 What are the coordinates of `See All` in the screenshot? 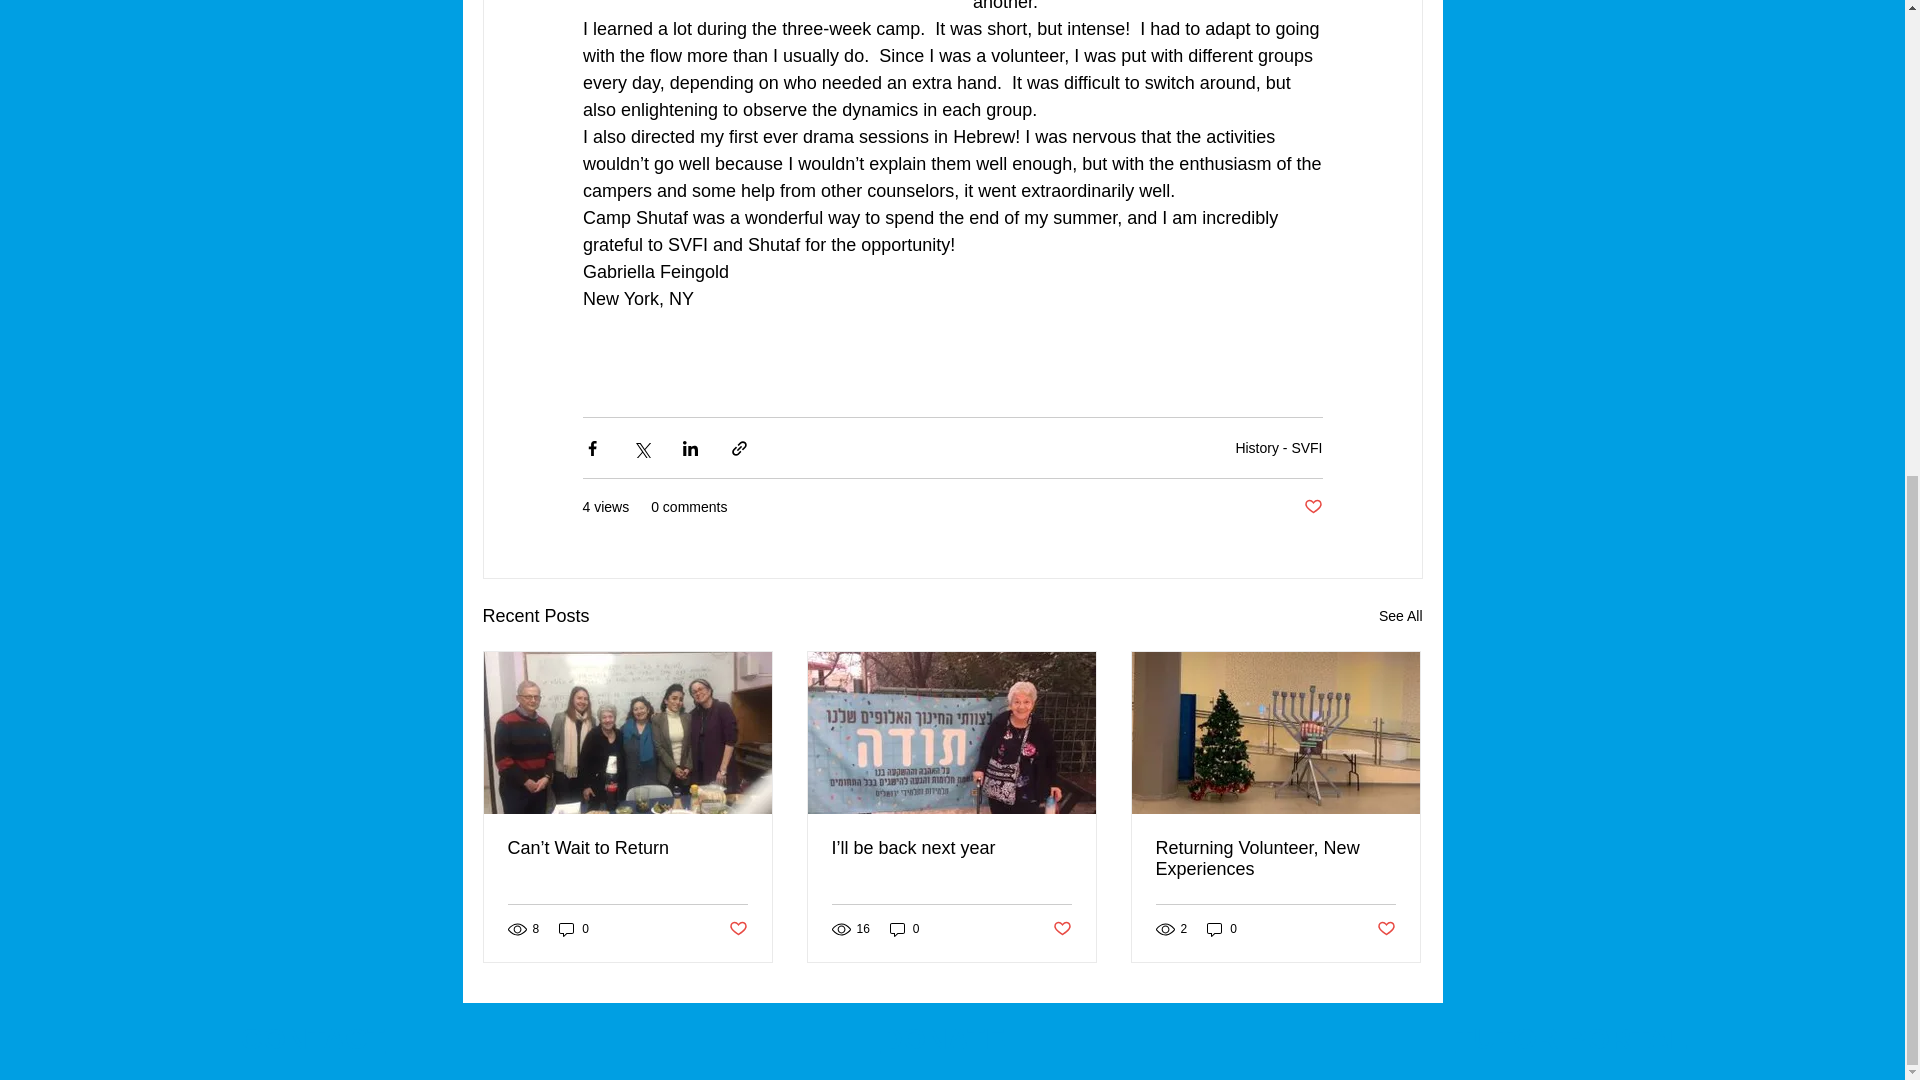 It's located at (1400, 616).